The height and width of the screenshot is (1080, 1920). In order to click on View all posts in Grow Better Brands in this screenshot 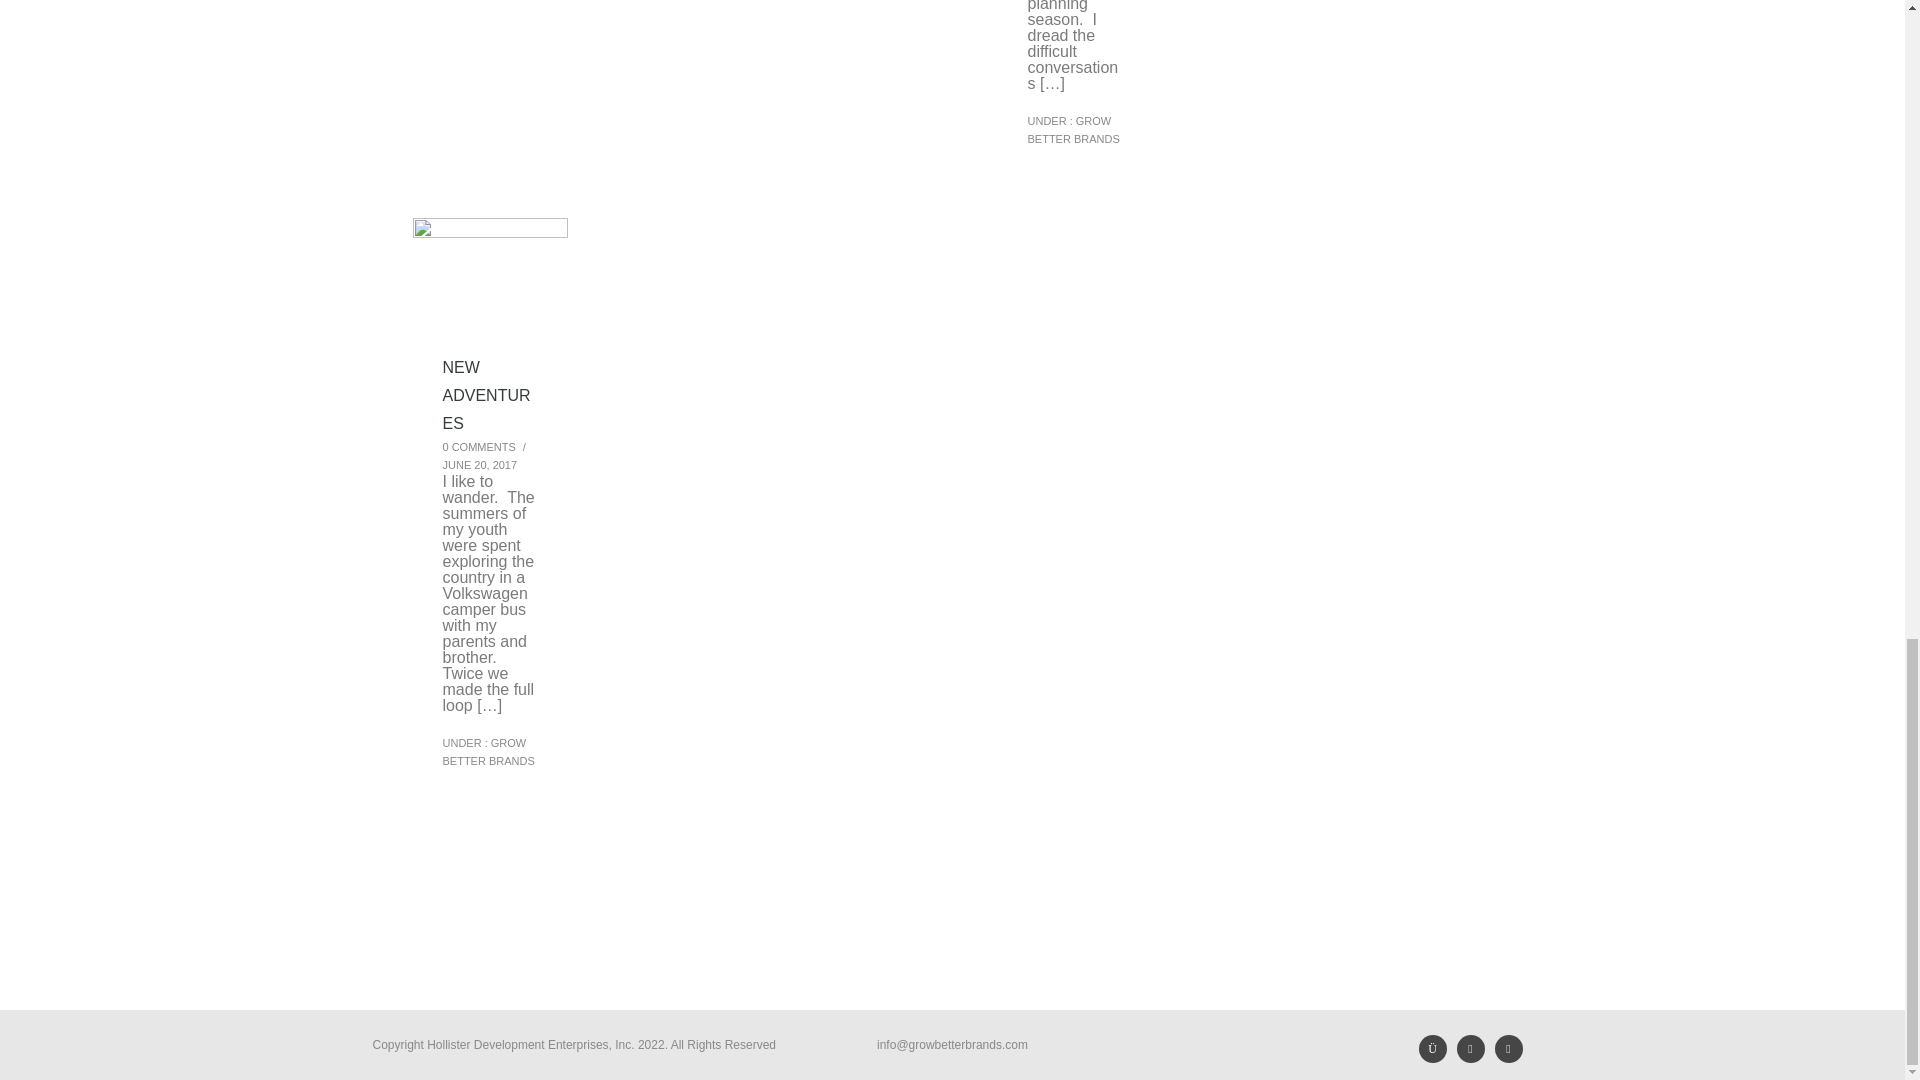, I will do `click(1073, 129)`.